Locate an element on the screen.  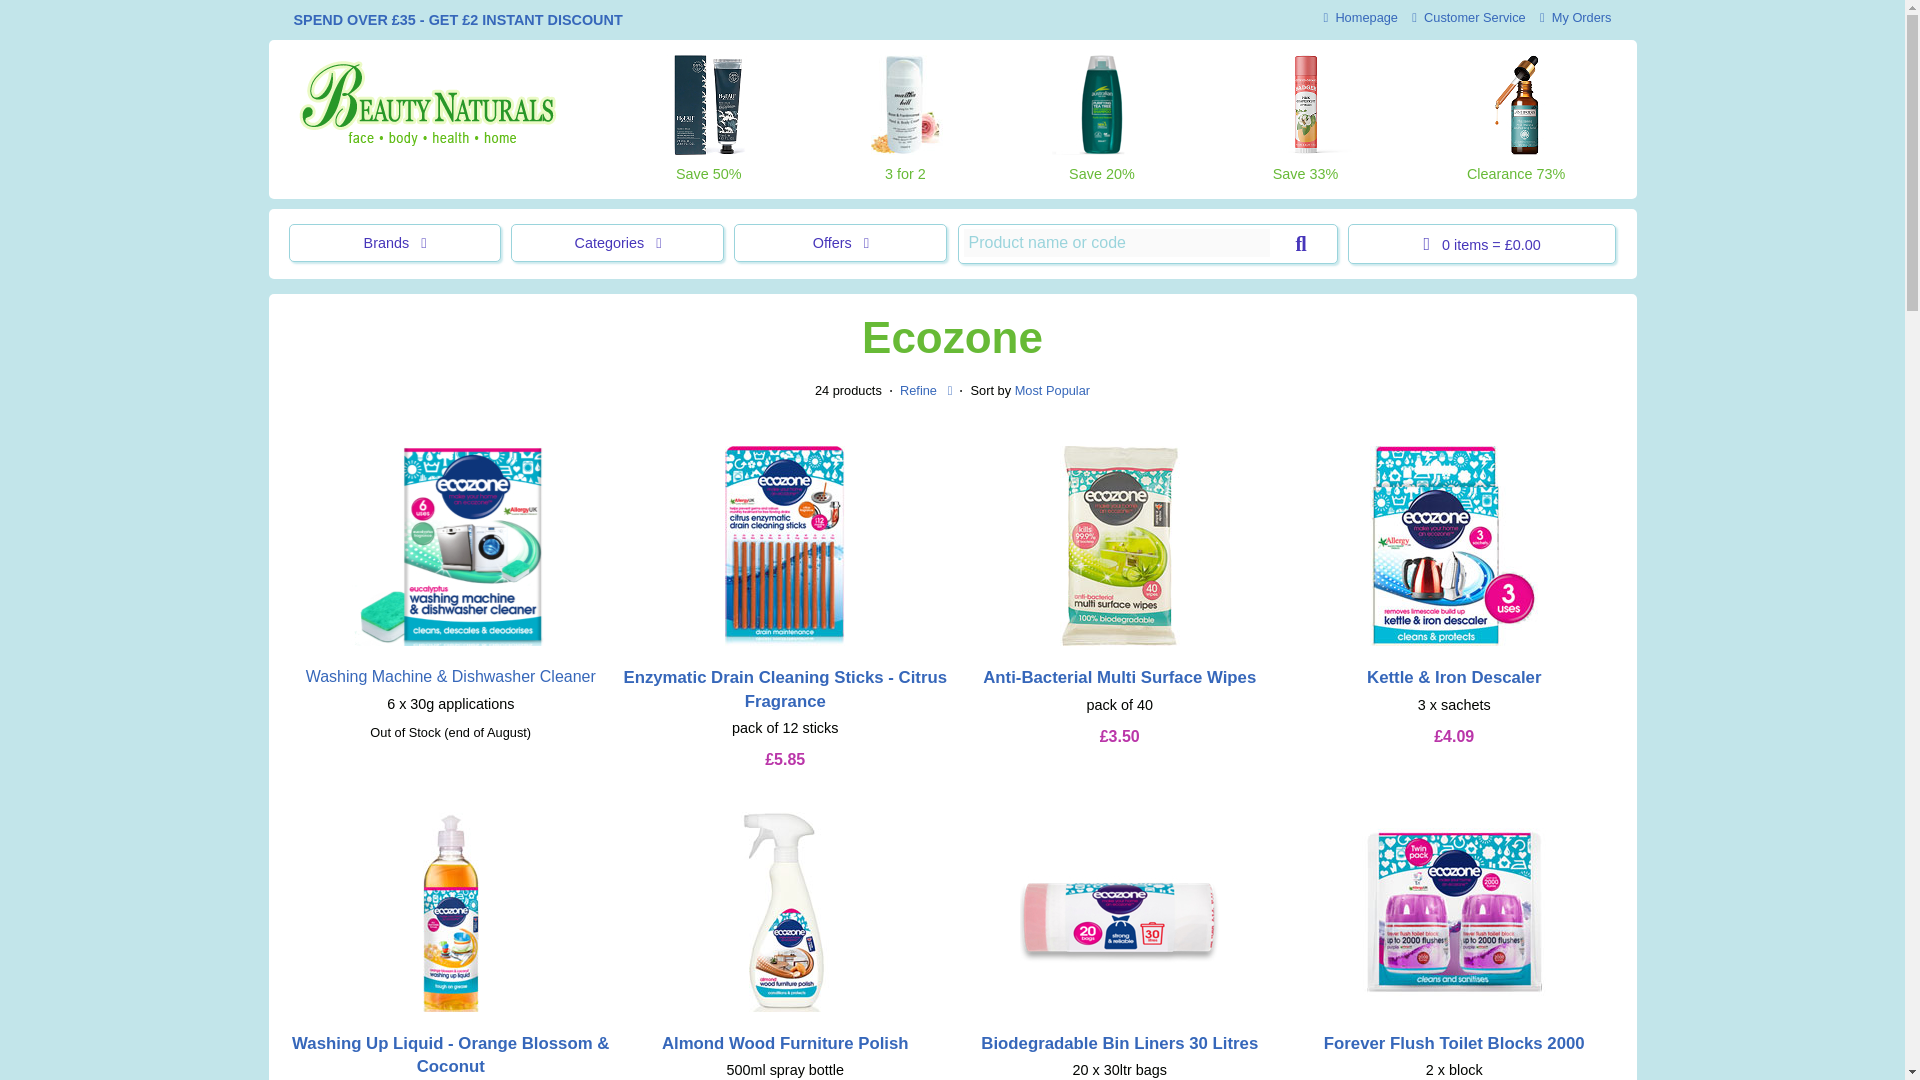
  Homepage is located at coordinates (1360, 16).